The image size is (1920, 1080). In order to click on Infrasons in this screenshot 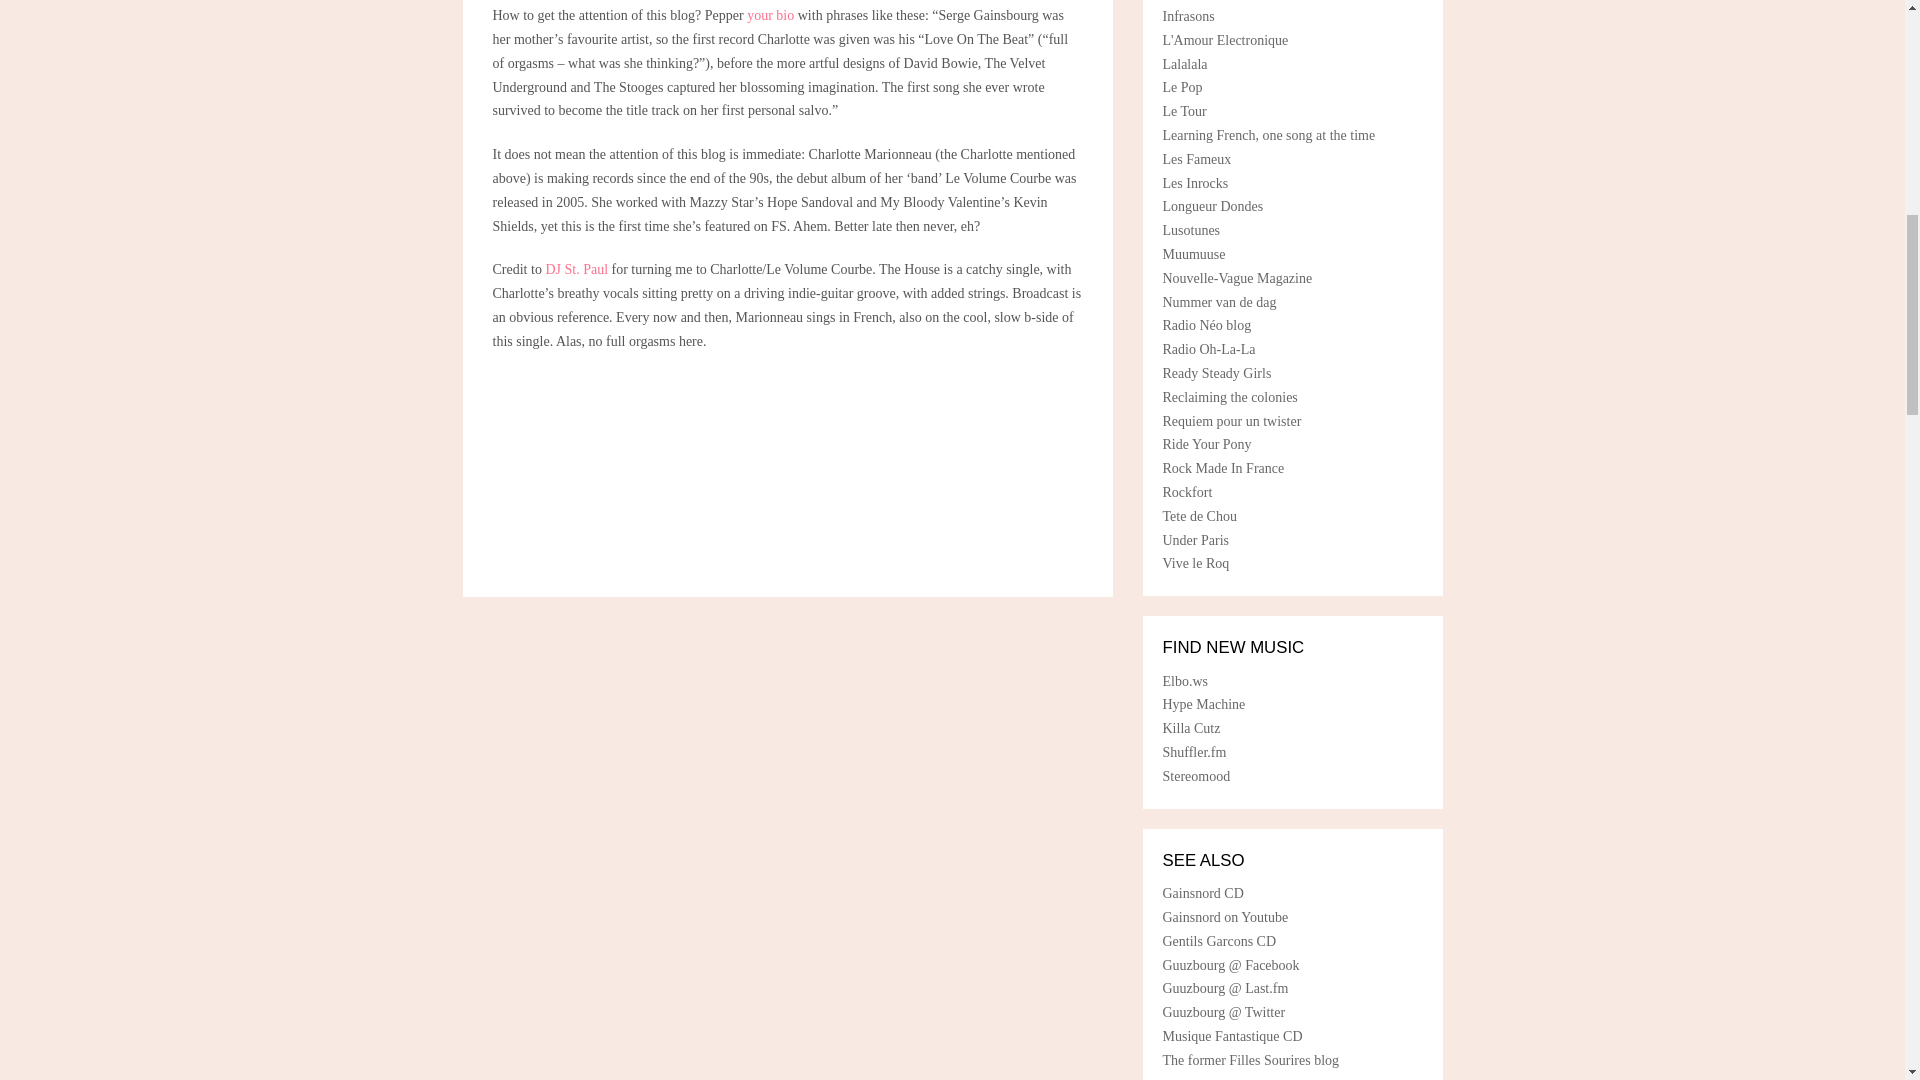, I will do `click(1187, 16)`.